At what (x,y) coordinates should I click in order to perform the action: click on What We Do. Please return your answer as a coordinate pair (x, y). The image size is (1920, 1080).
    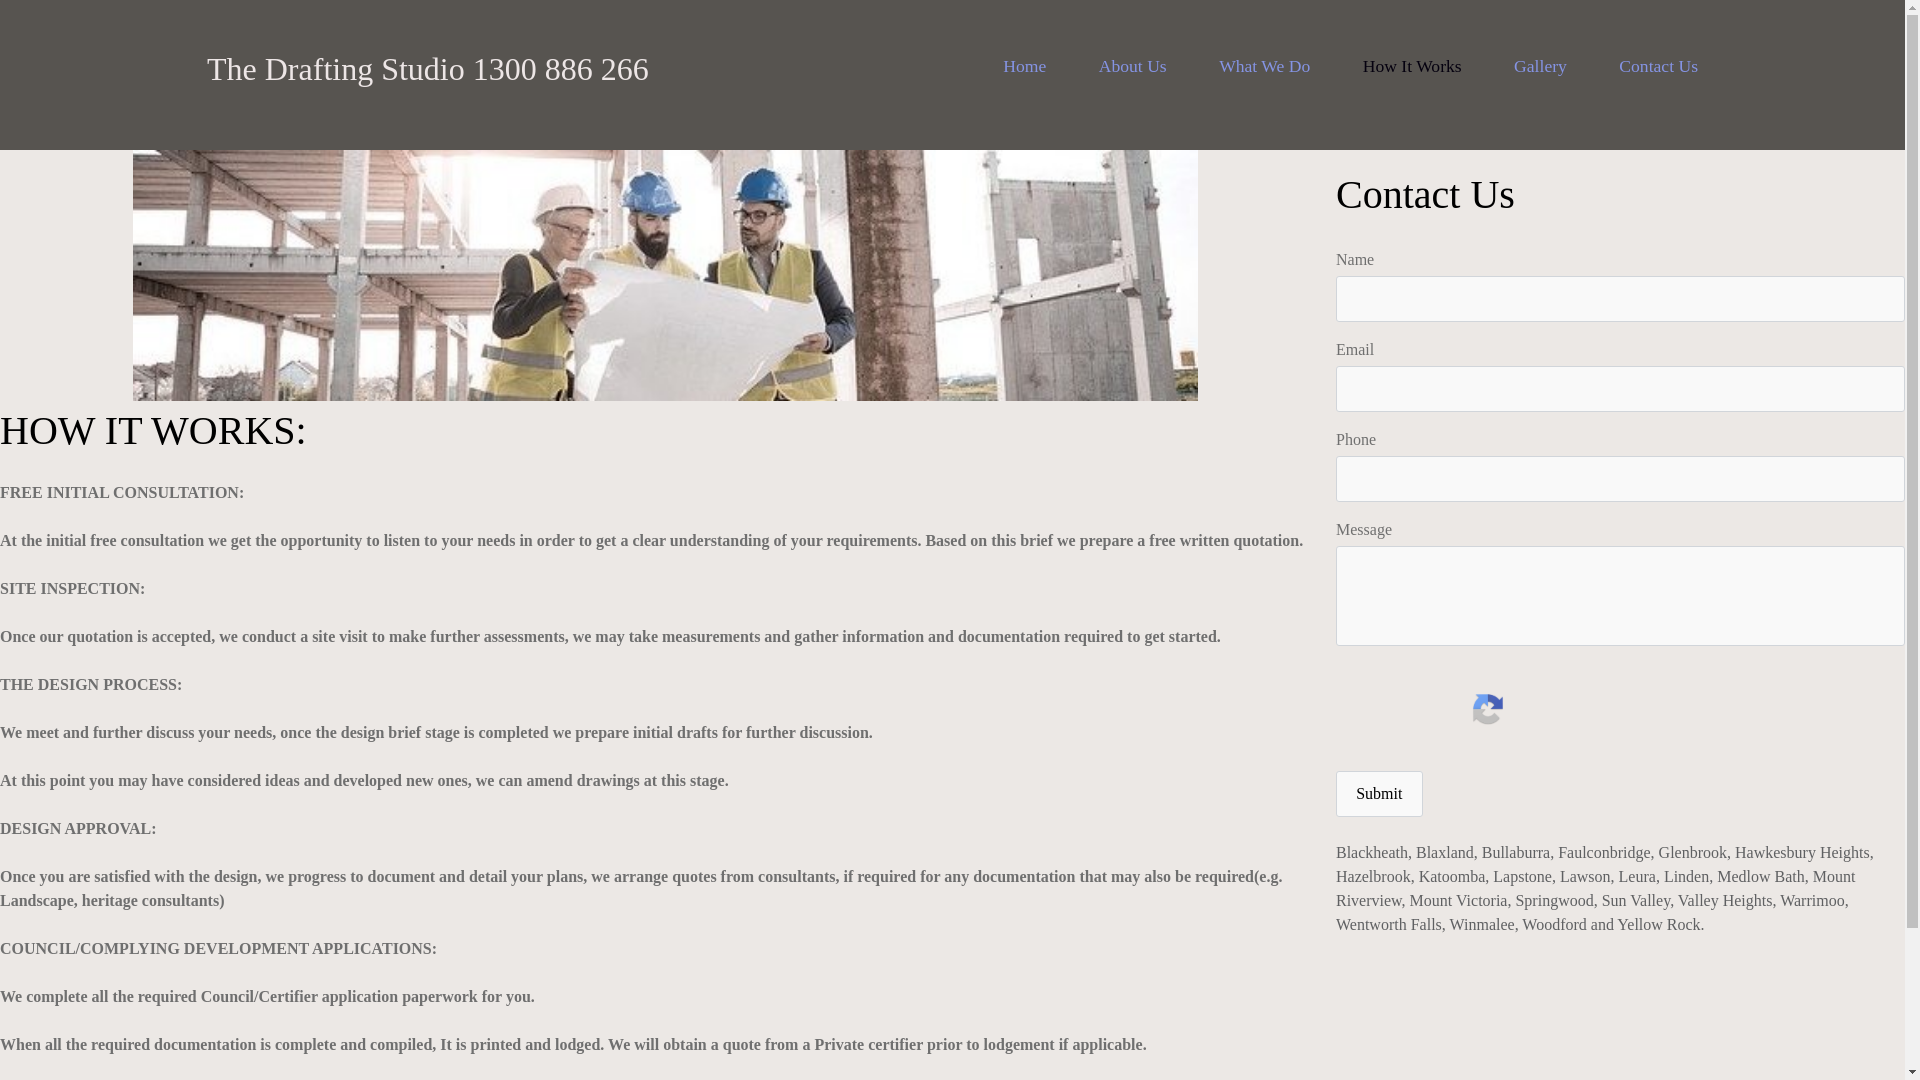
    Looking at the image, I should click on (1264, 66).